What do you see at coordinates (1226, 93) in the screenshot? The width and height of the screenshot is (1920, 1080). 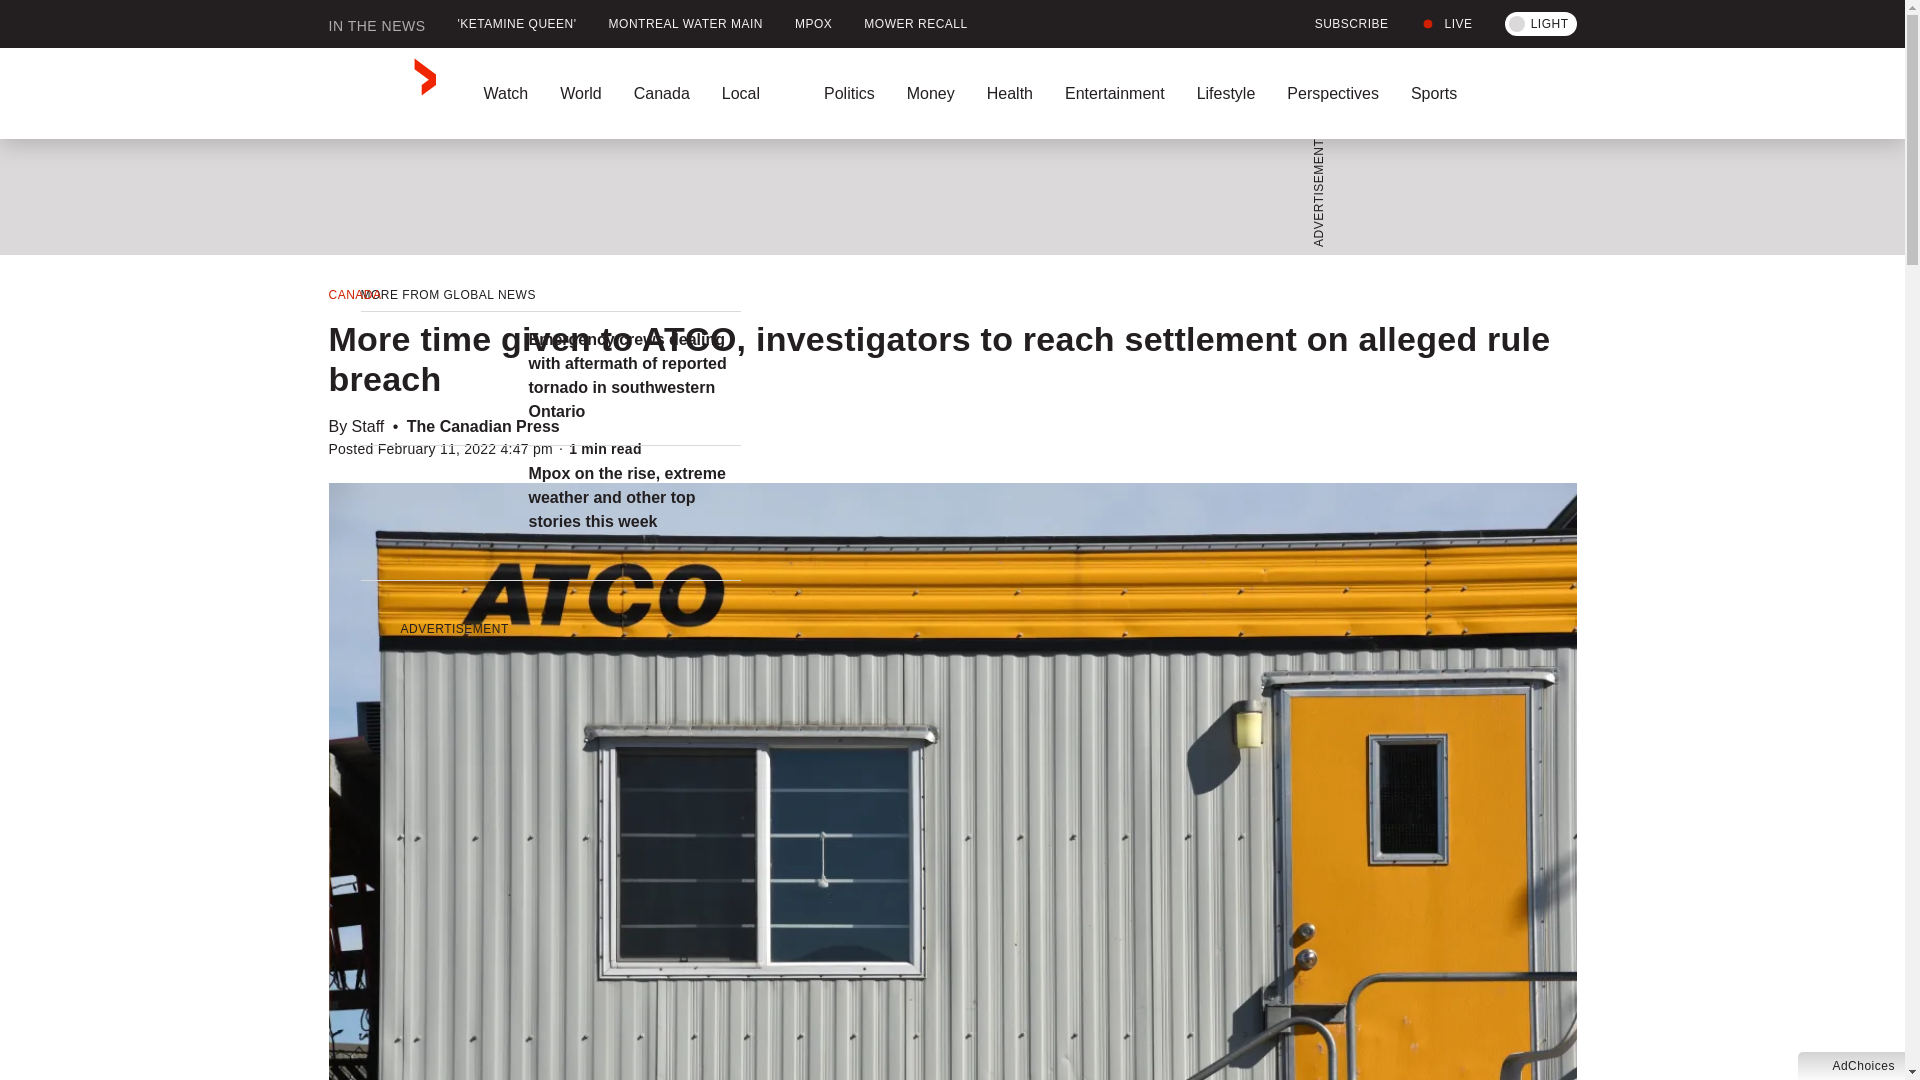 I see `Lifestyle` at bounding box center [1226, 93].